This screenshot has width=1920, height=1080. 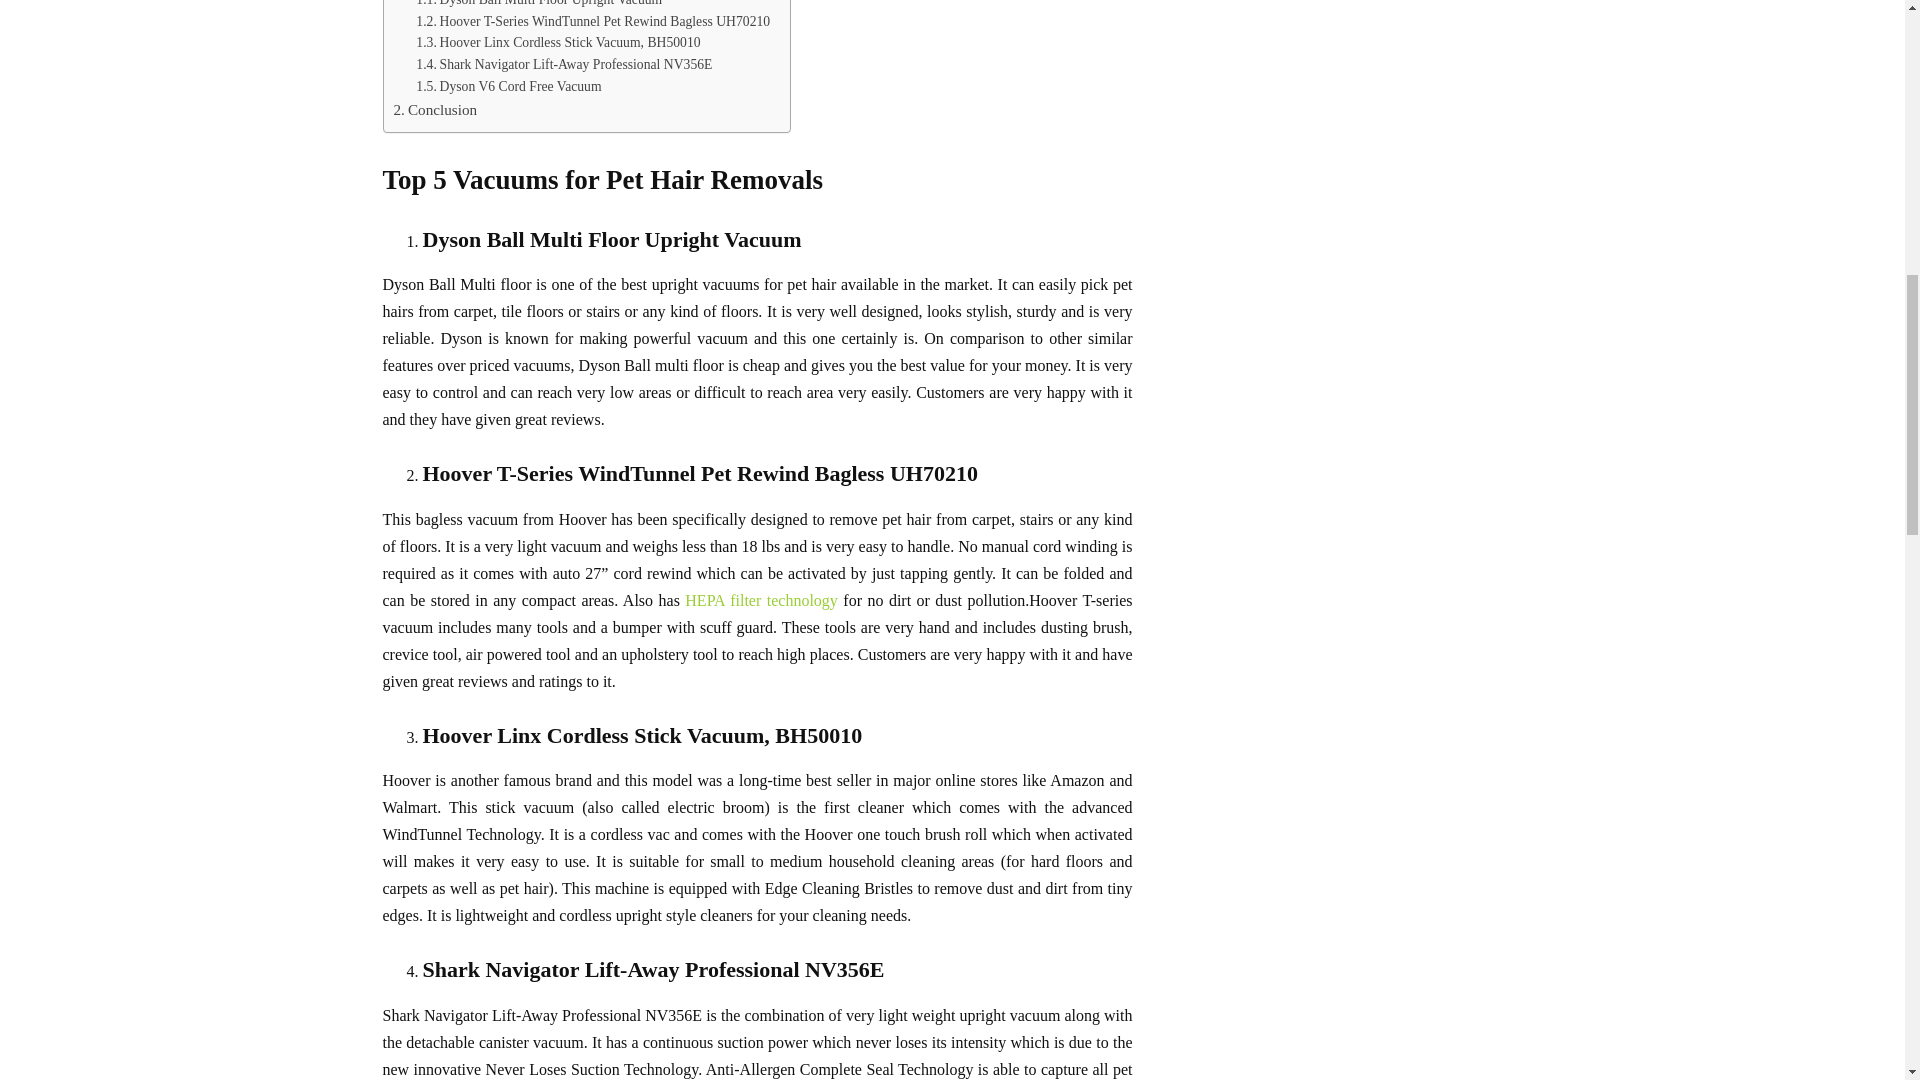 What do you see at coordinates (539, 5) in the screenshot?
I see `Dyson Ball Multi Floor Upright Vacuum` at bounding box center [539, 5].